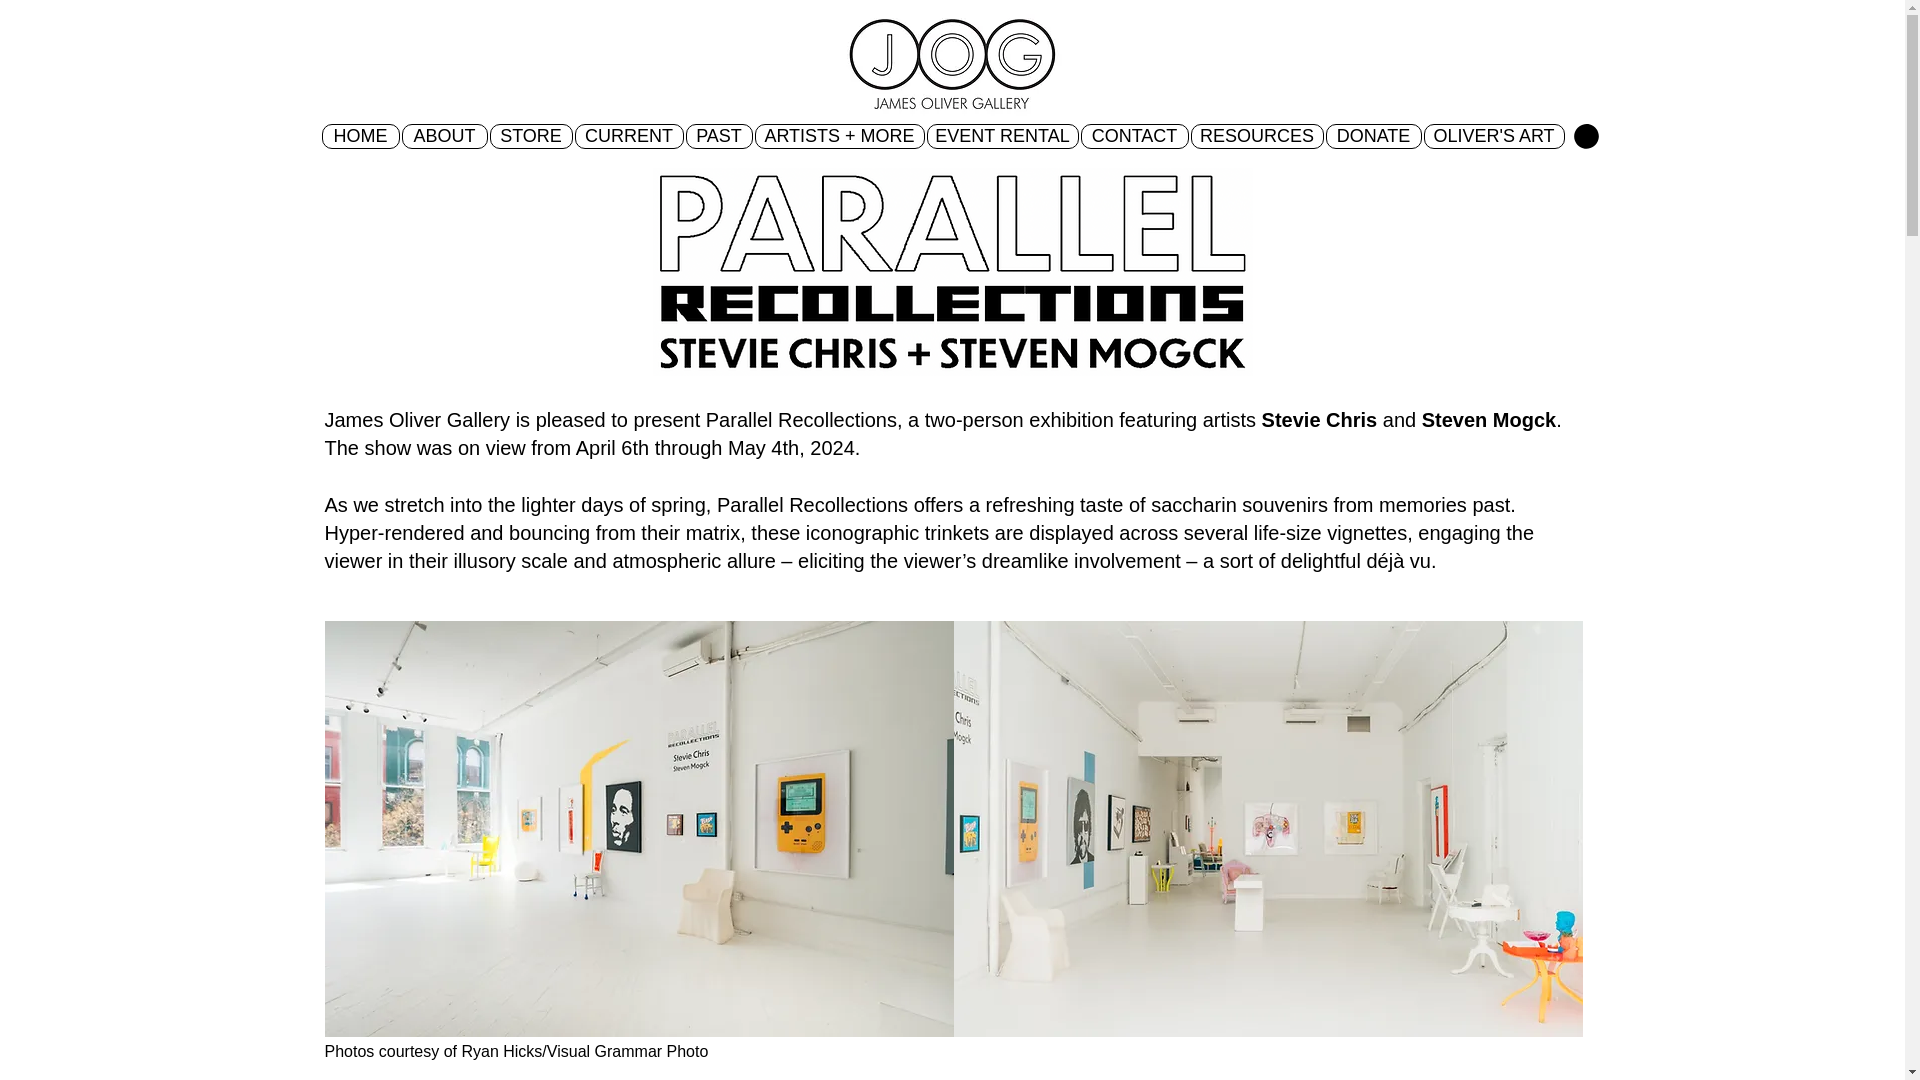 Image resolution: width=1920 pixels, height=1080 pixels. I want to click on ABOUT, so click(444, 136).